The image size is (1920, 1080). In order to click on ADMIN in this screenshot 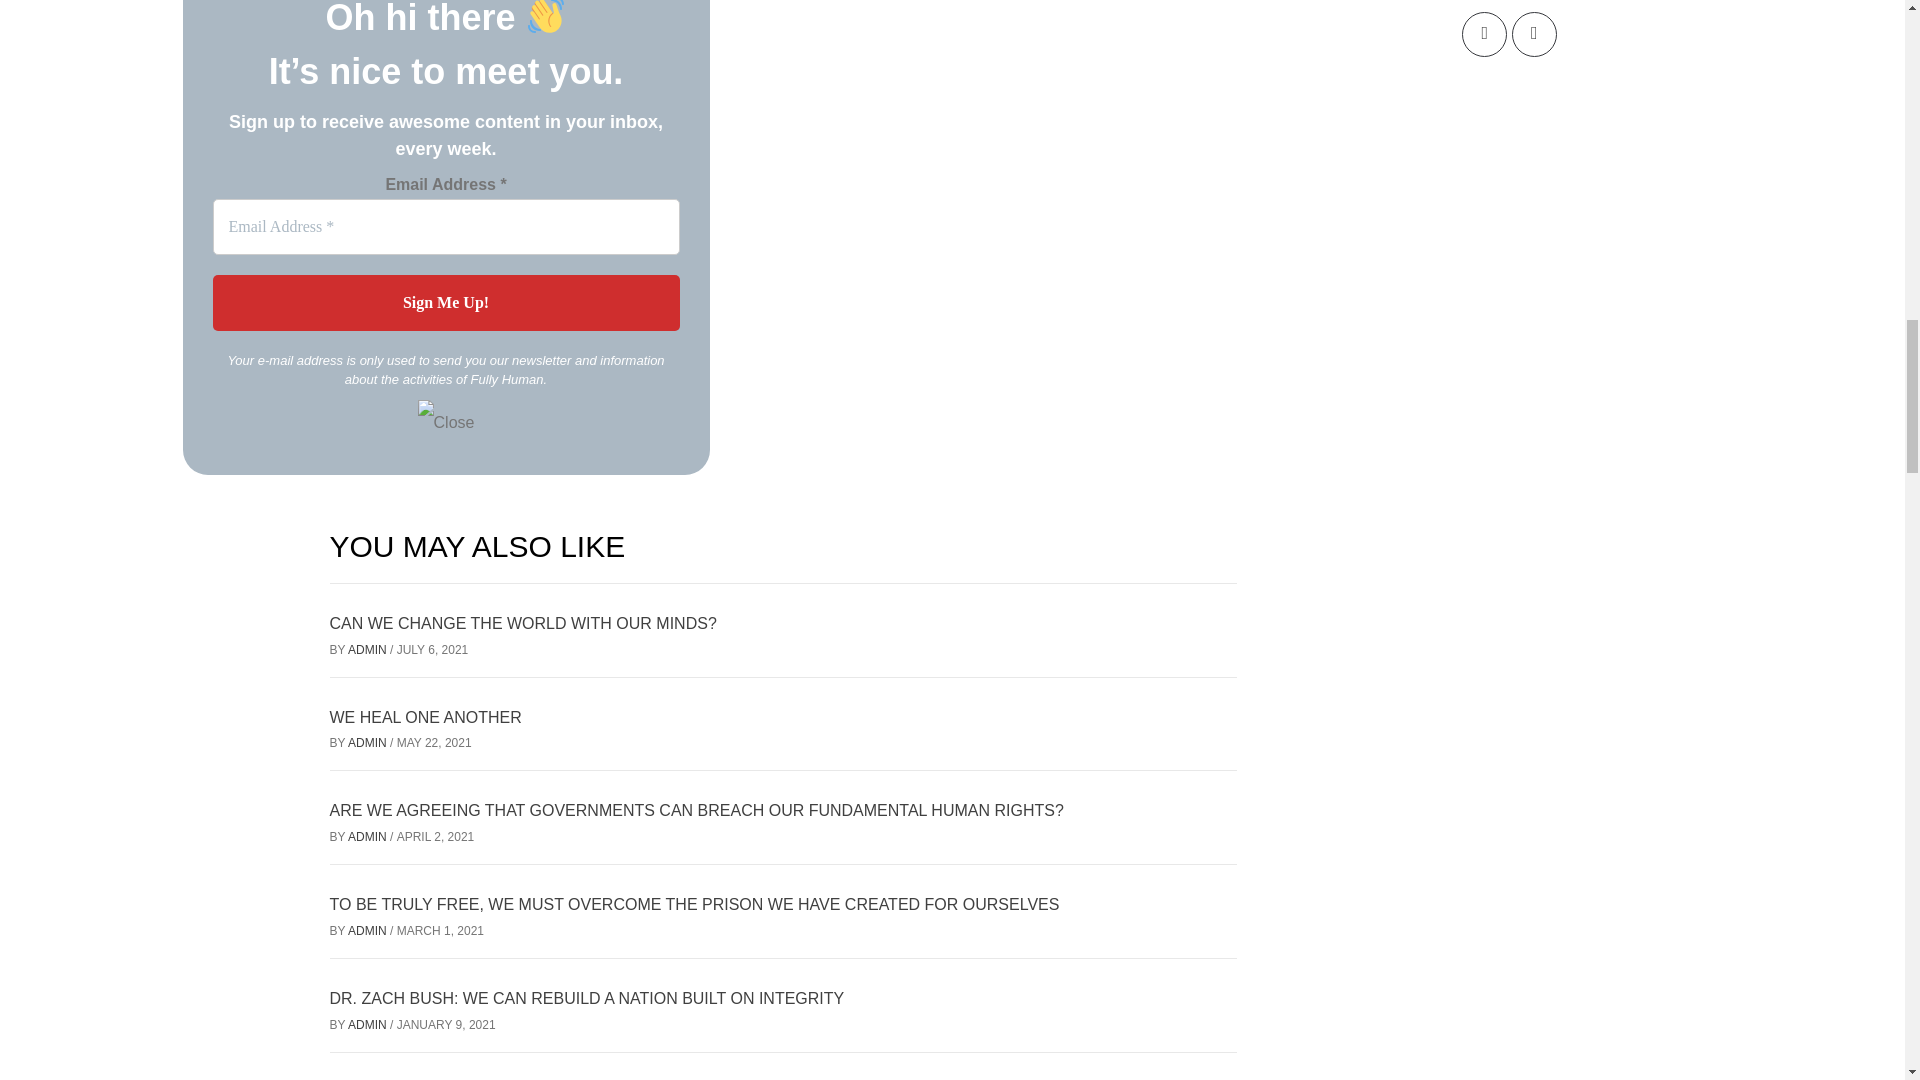, I will do `click(368, 742)`.